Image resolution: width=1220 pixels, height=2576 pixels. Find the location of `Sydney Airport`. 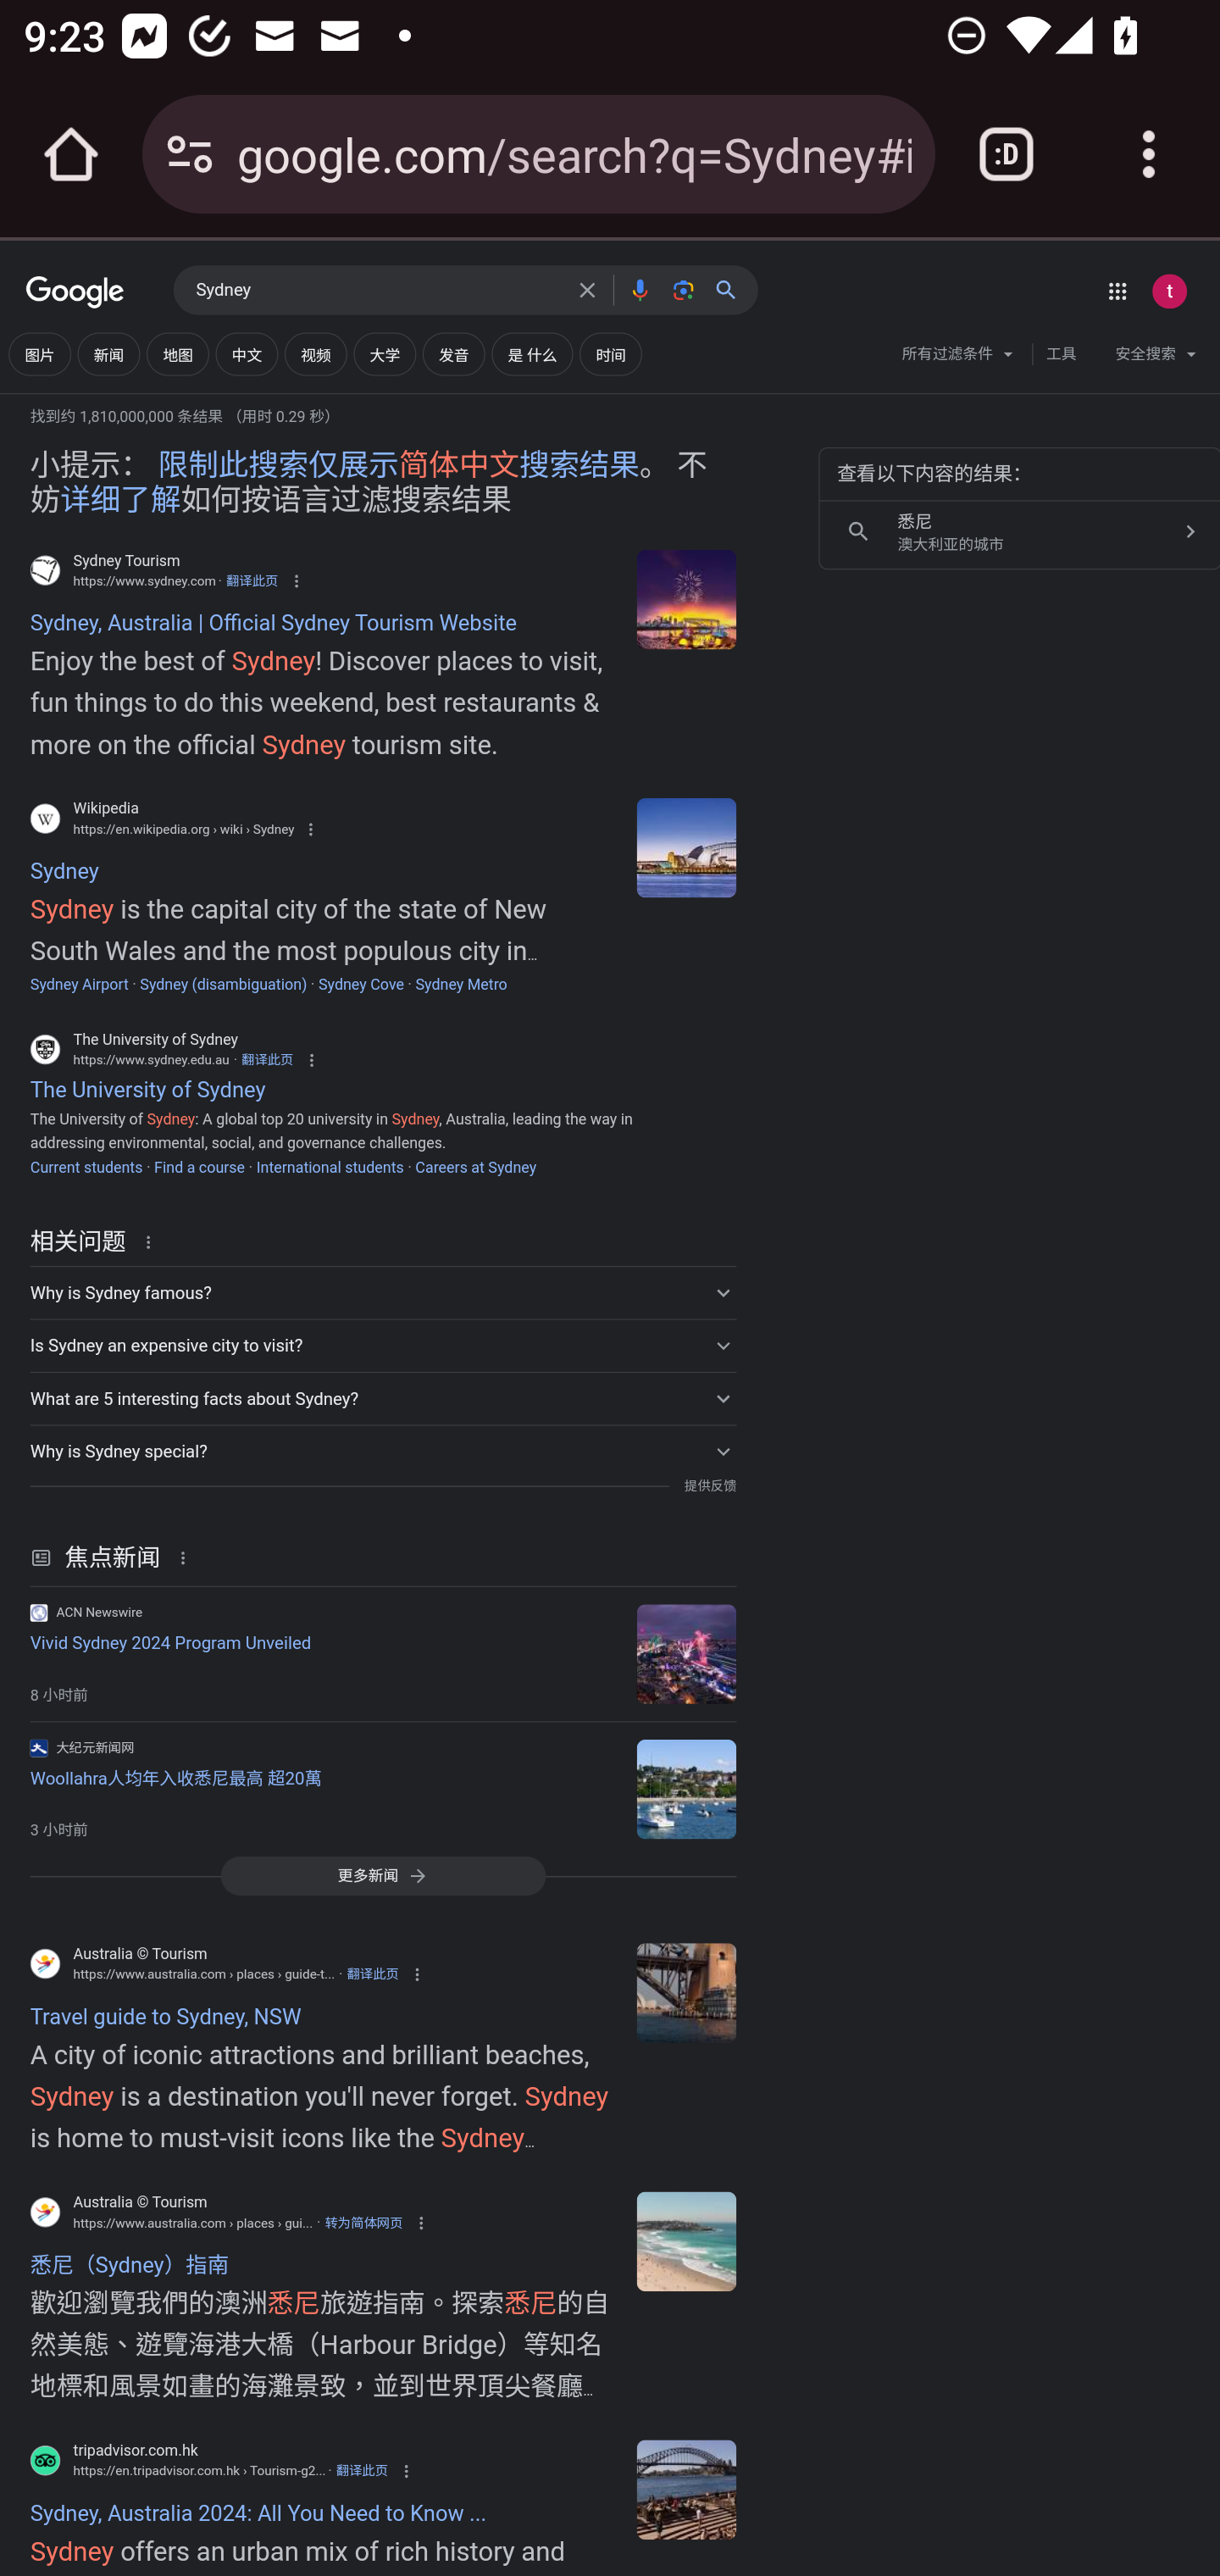

Sydney Airport is located at coordinates (79, 984).